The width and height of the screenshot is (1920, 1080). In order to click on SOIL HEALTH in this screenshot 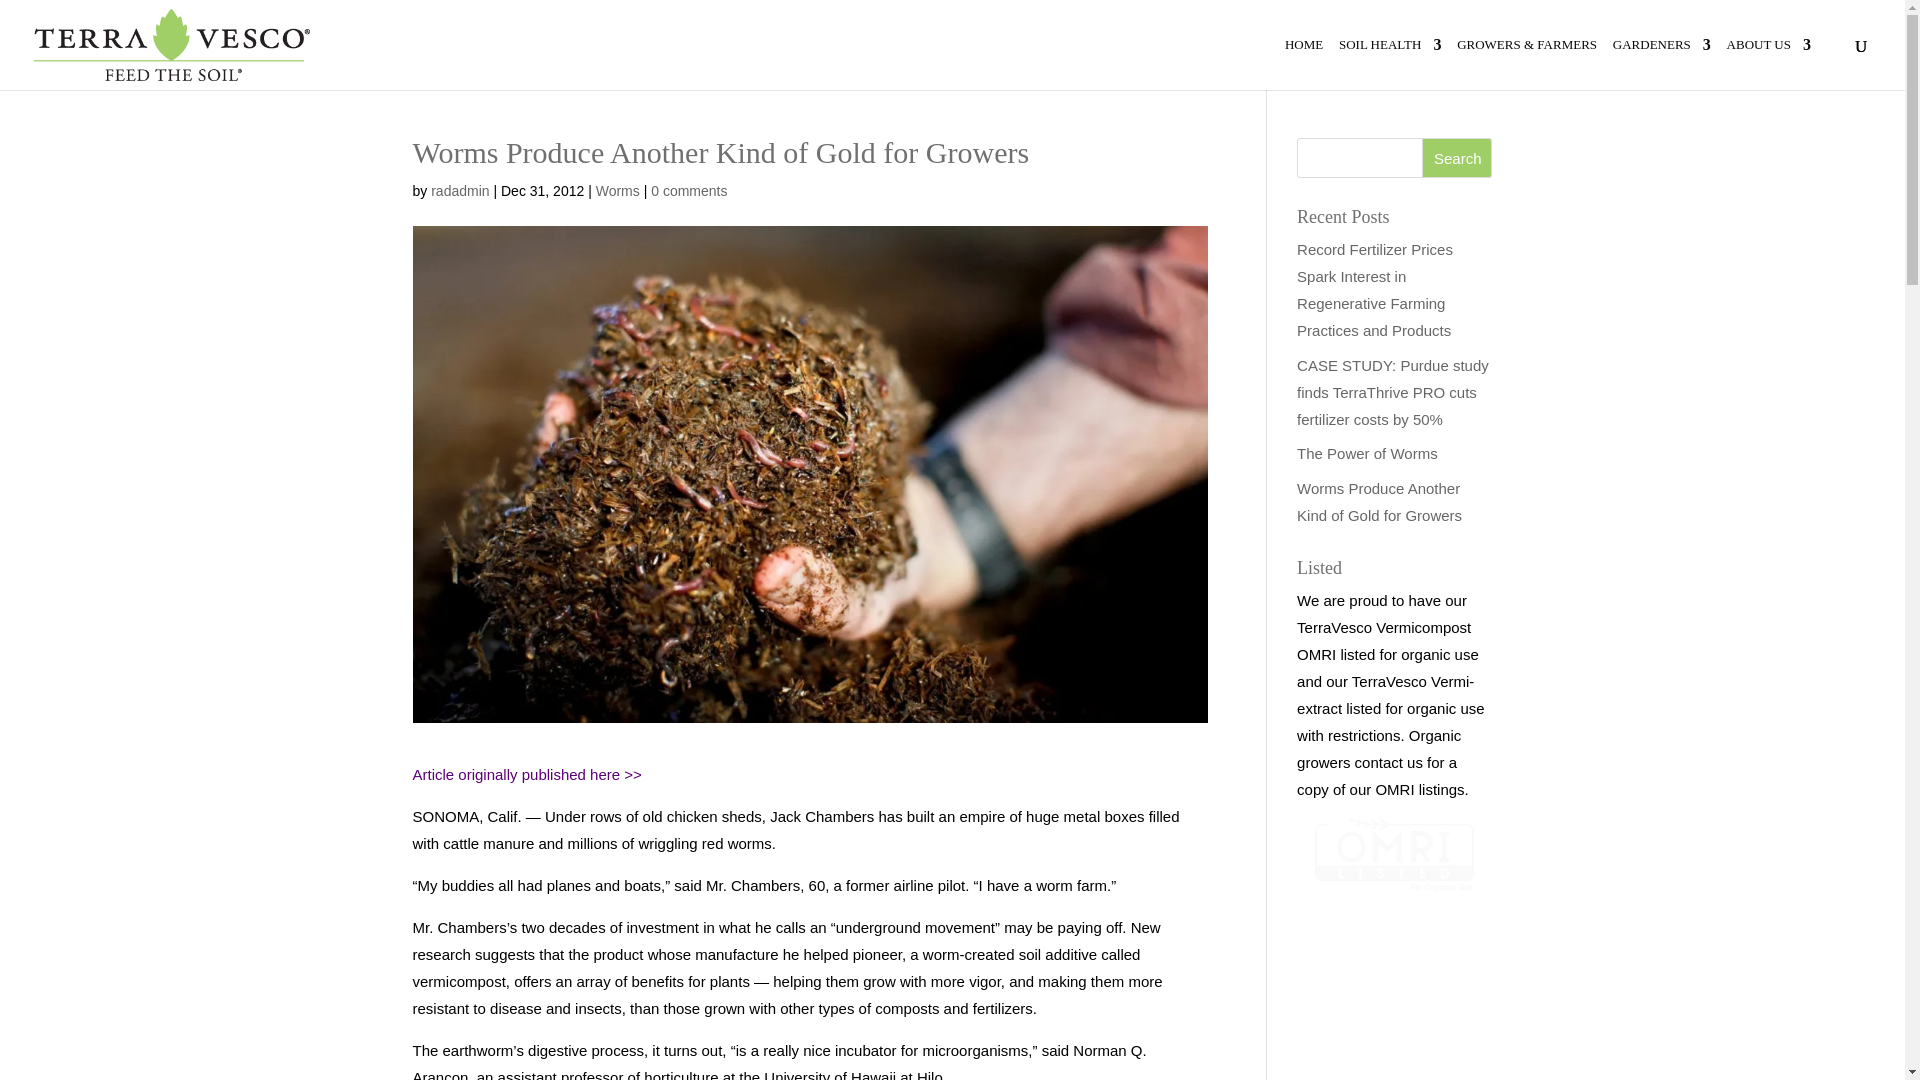, I will do `click(1390, 63)`.